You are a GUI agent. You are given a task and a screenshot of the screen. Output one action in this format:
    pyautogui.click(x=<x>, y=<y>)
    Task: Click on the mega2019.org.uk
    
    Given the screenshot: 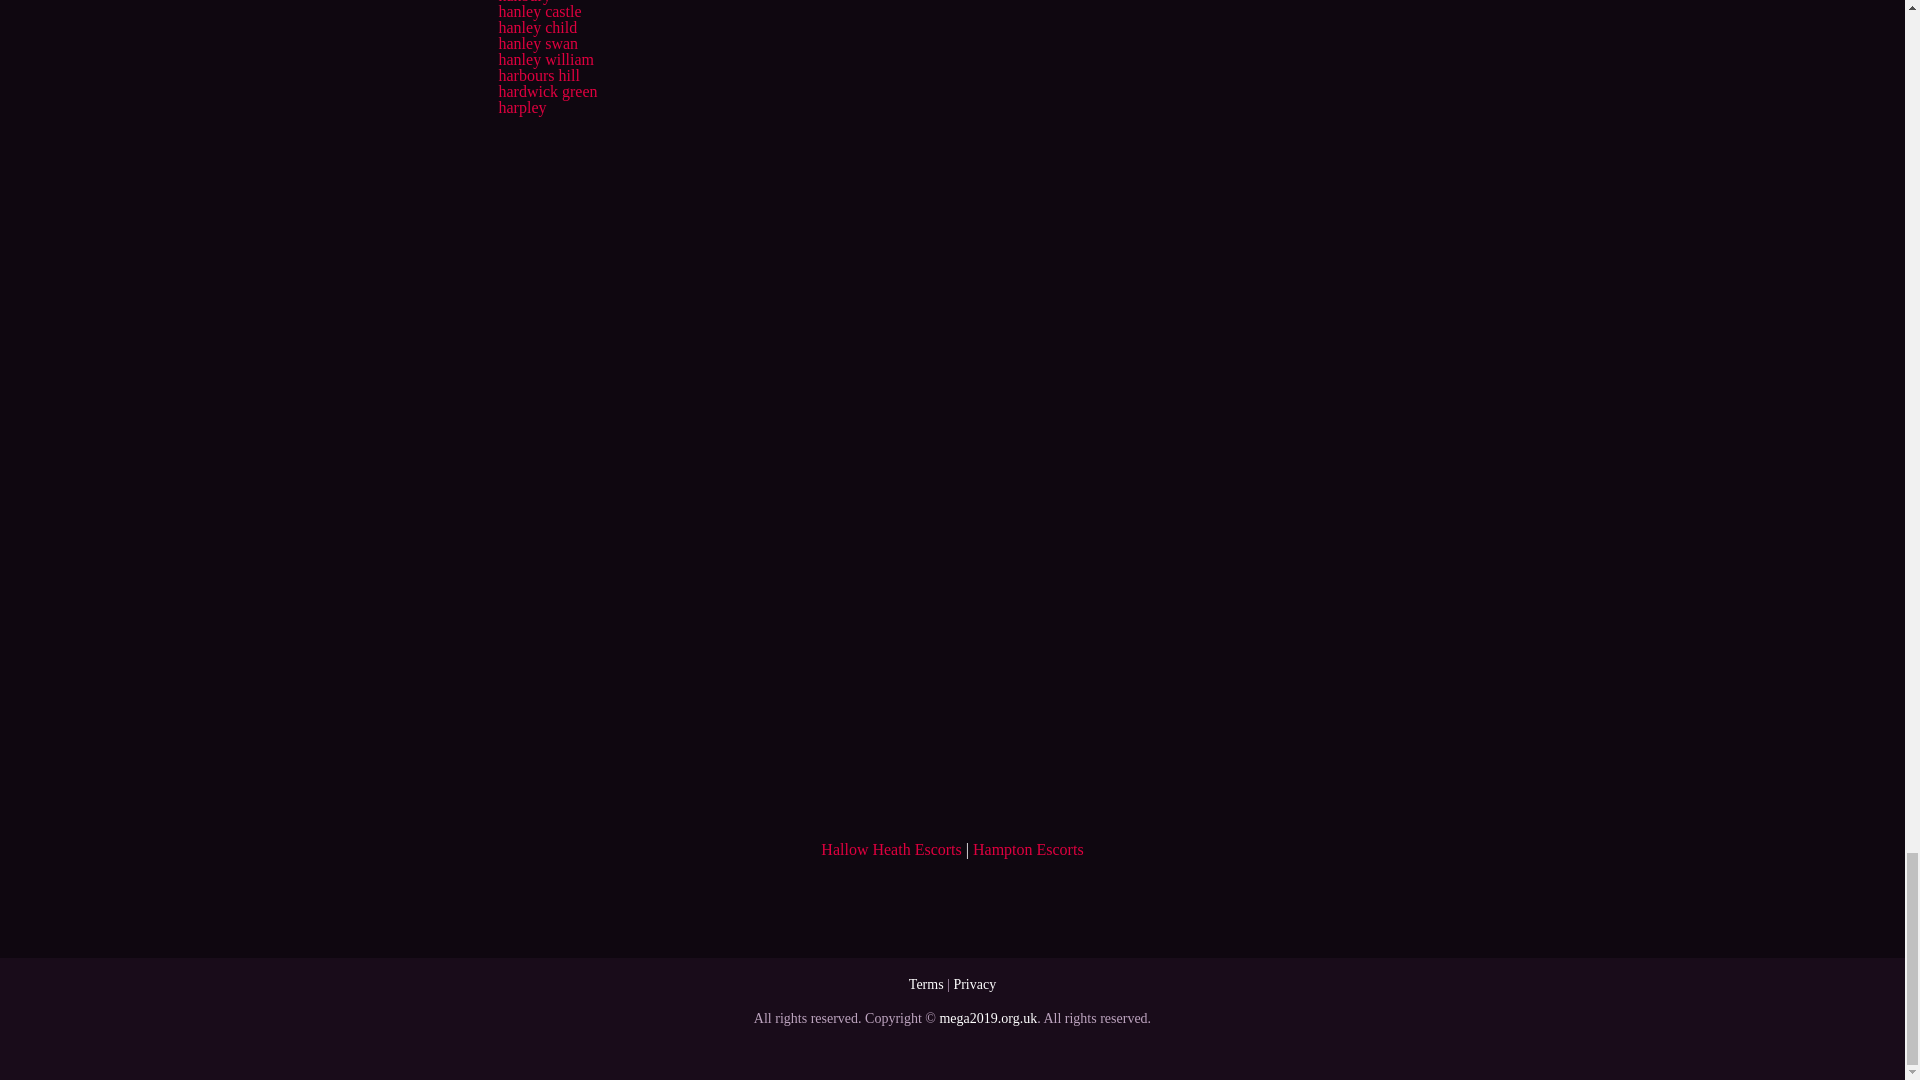 What is the action you would take?
    pyautogui.click(x=987, y=1018)
    